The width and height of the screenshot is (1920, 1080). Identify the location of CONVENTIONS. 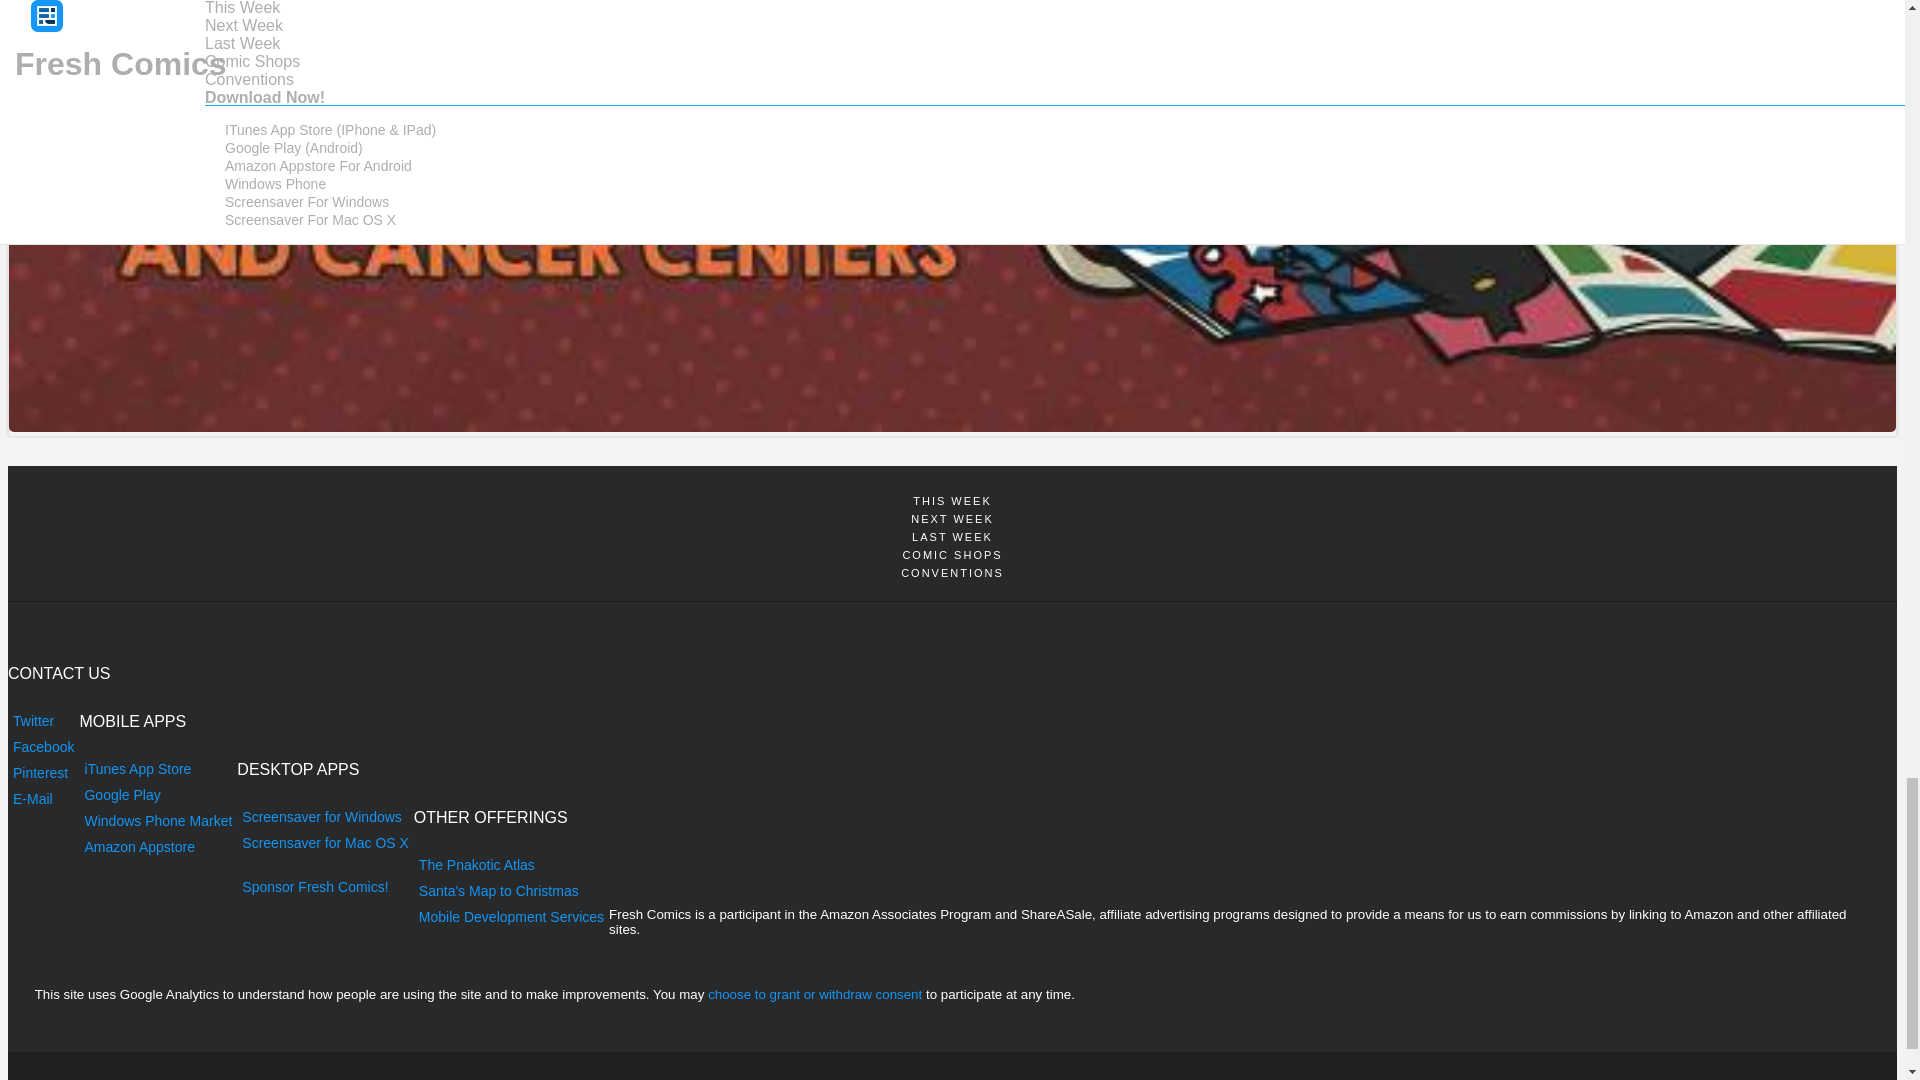
(952, 572).